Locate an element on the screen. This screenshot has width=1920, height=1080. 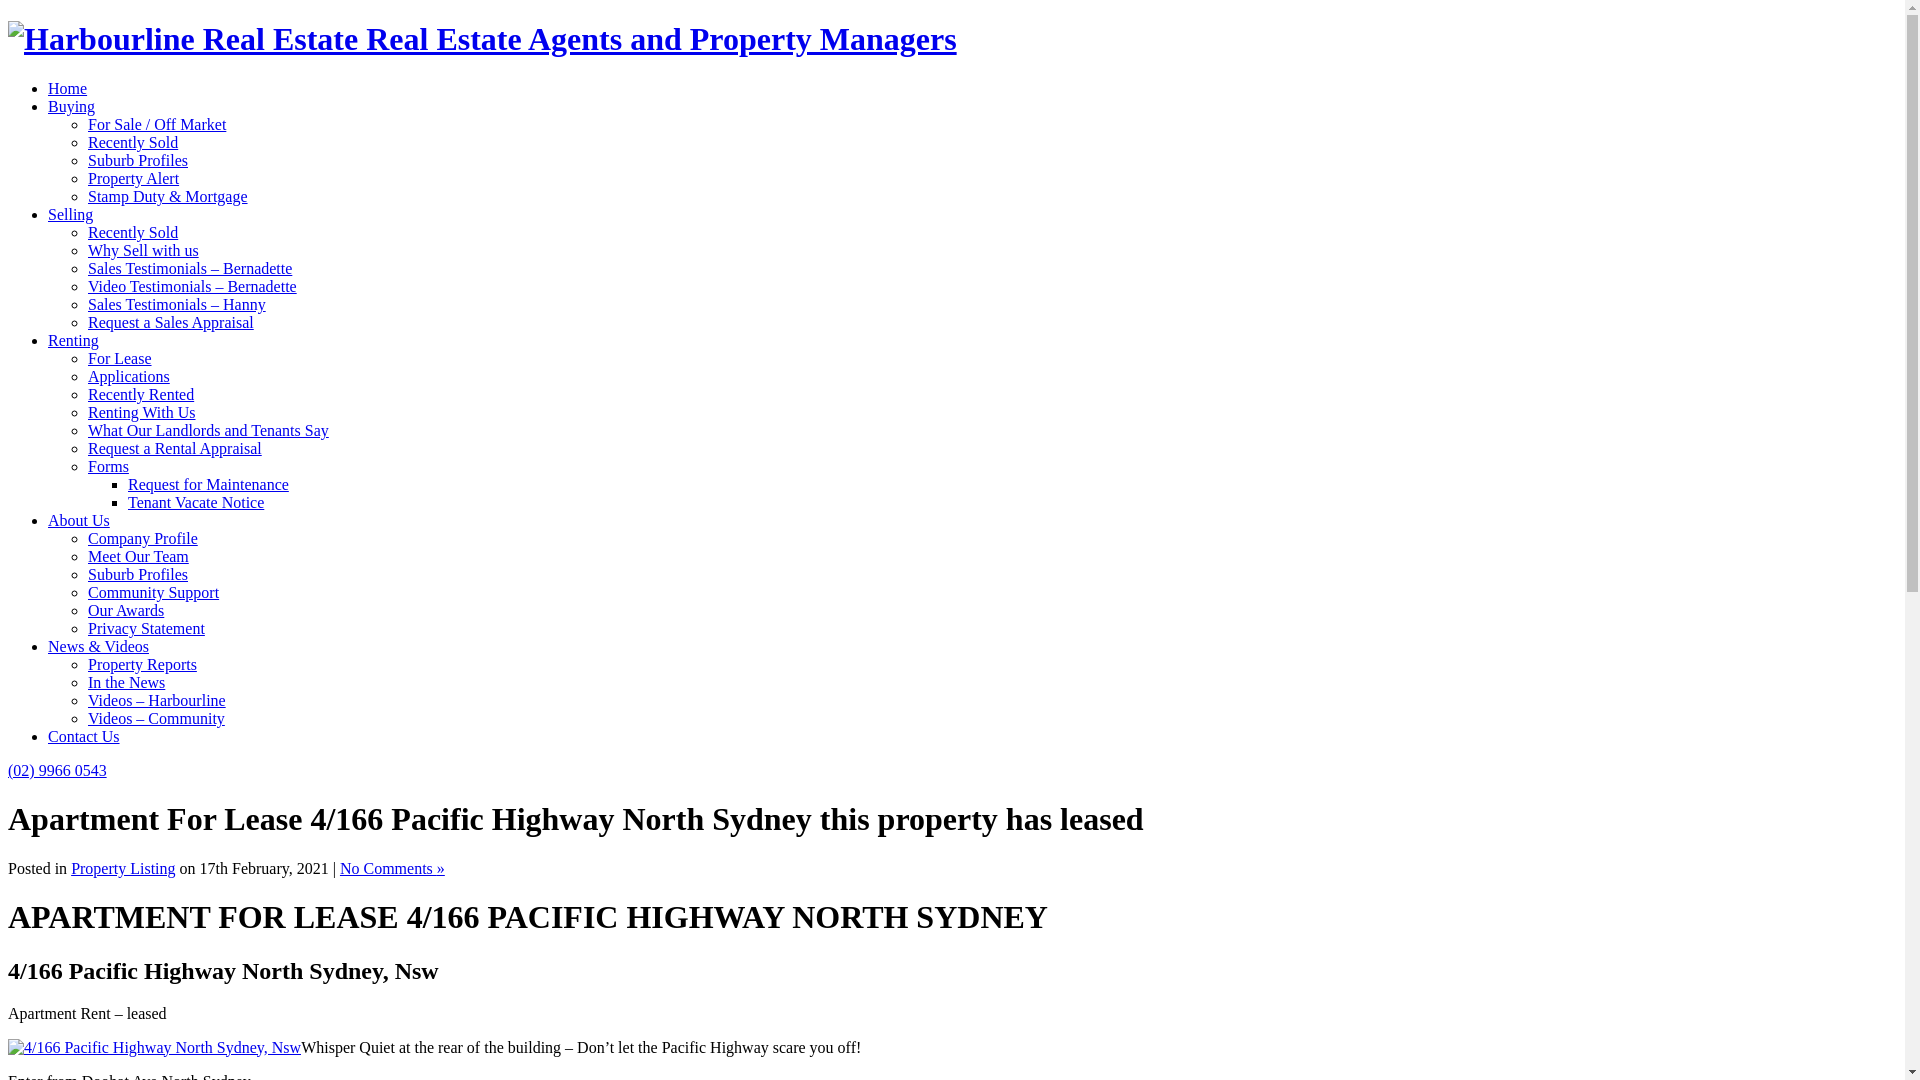
Buying is located at coordinates (72, 106).